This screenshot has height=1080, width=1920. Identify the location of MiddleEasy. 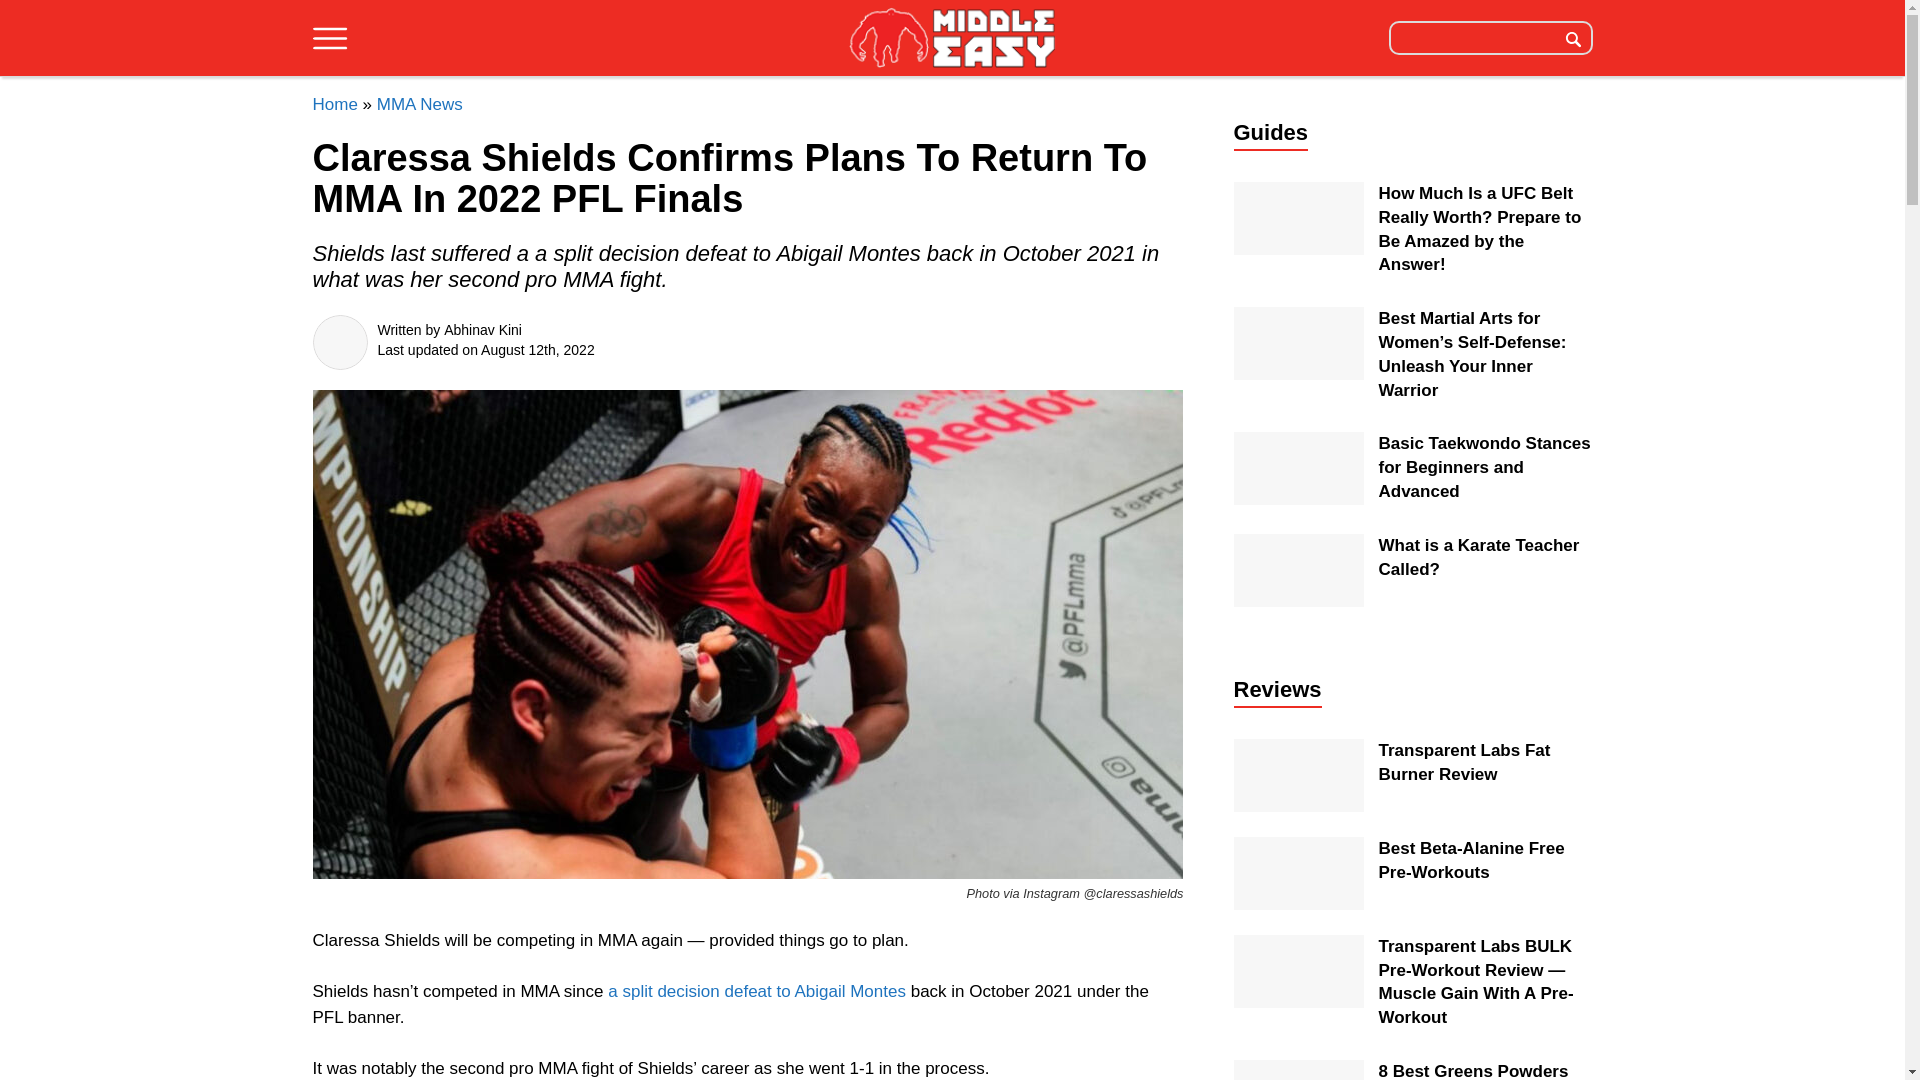
(952, 37).